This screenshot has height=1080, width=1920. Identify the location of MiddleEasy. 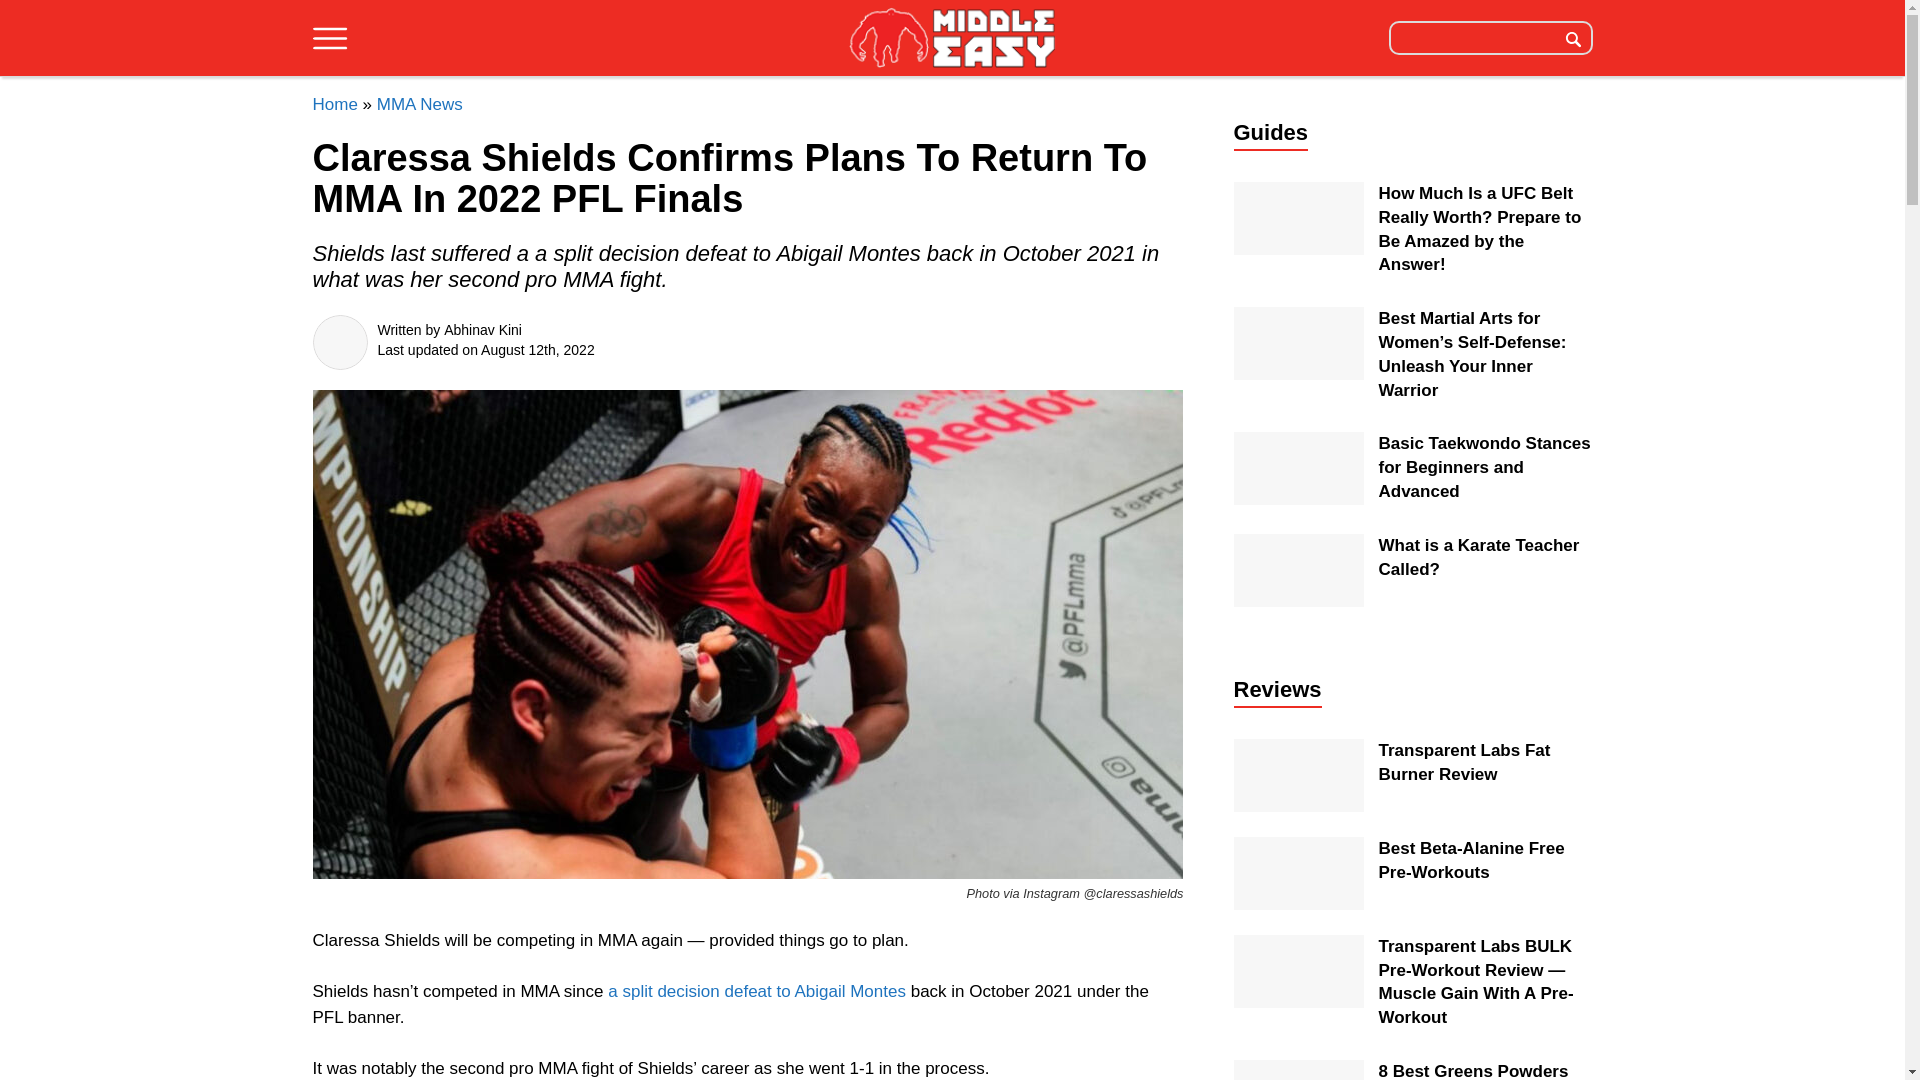
(952, 37).